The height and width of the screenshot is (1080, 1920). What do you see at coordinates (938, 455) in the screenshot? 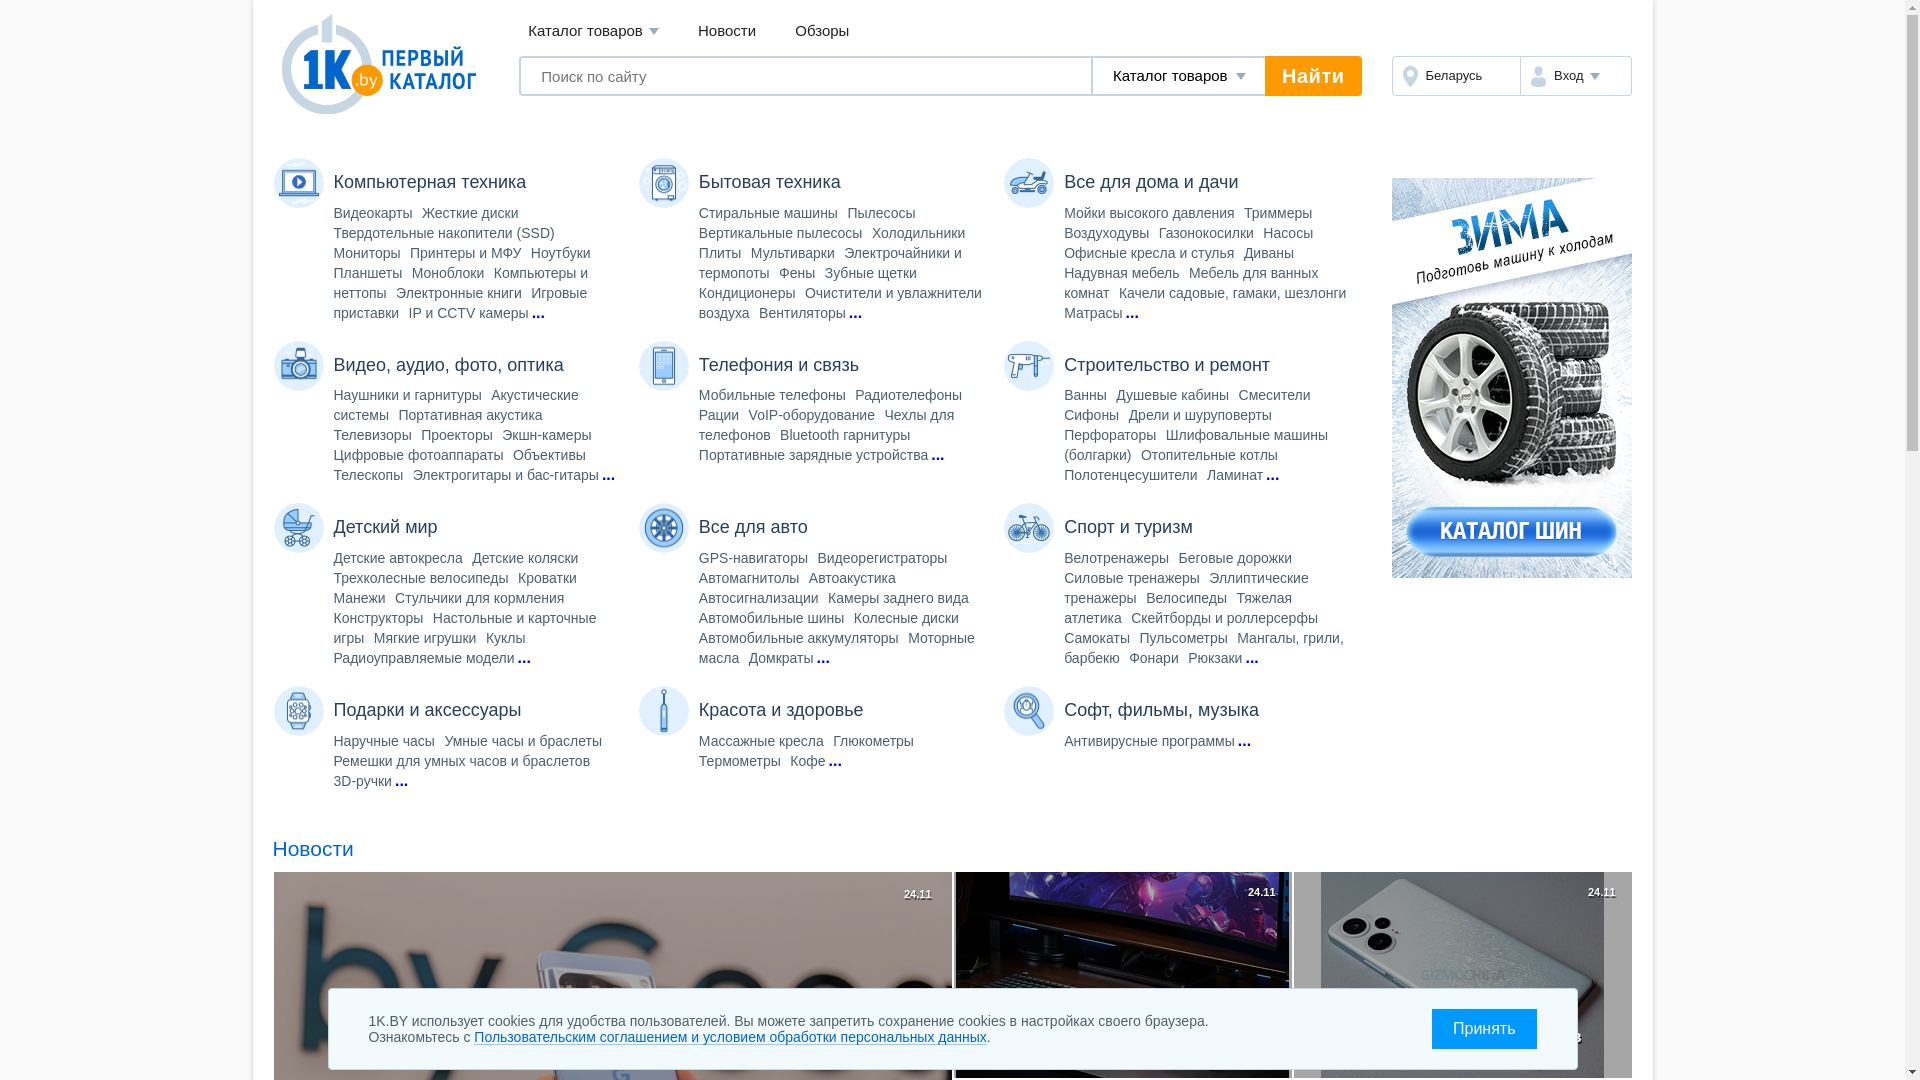
I see `...` at bounding box center [938, 455].